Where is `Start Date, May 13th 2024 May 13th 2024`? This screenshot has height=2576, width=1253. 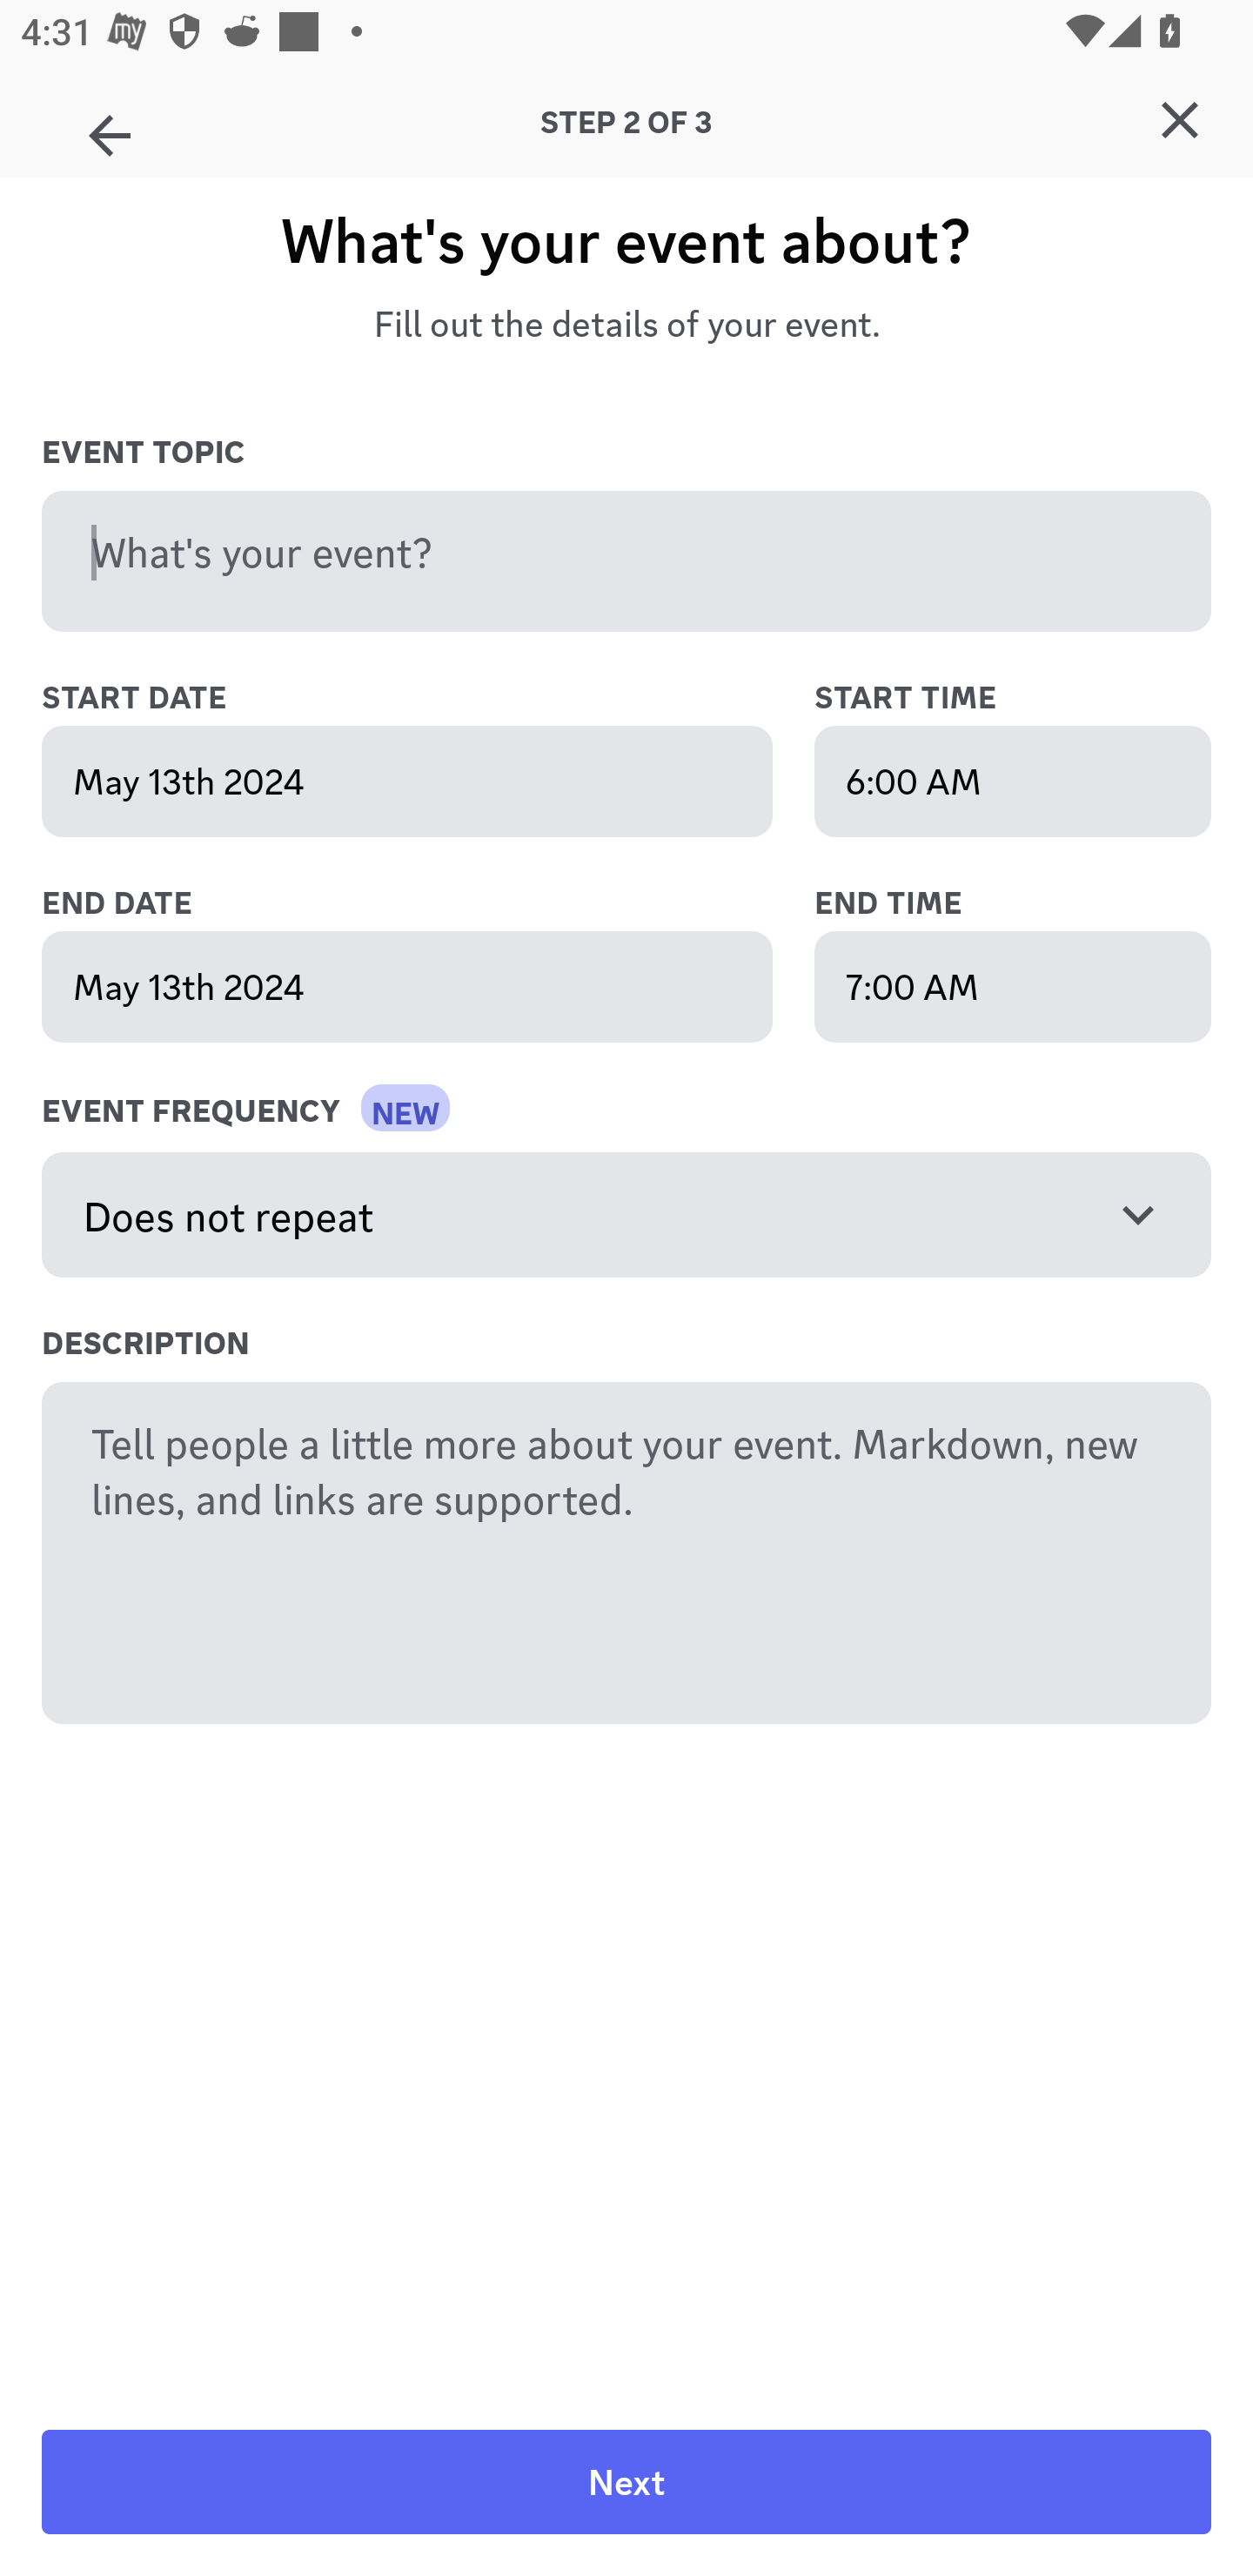 Start Date, May 13th 2024 May 13th 2024 is located at coordinates (407, 782).